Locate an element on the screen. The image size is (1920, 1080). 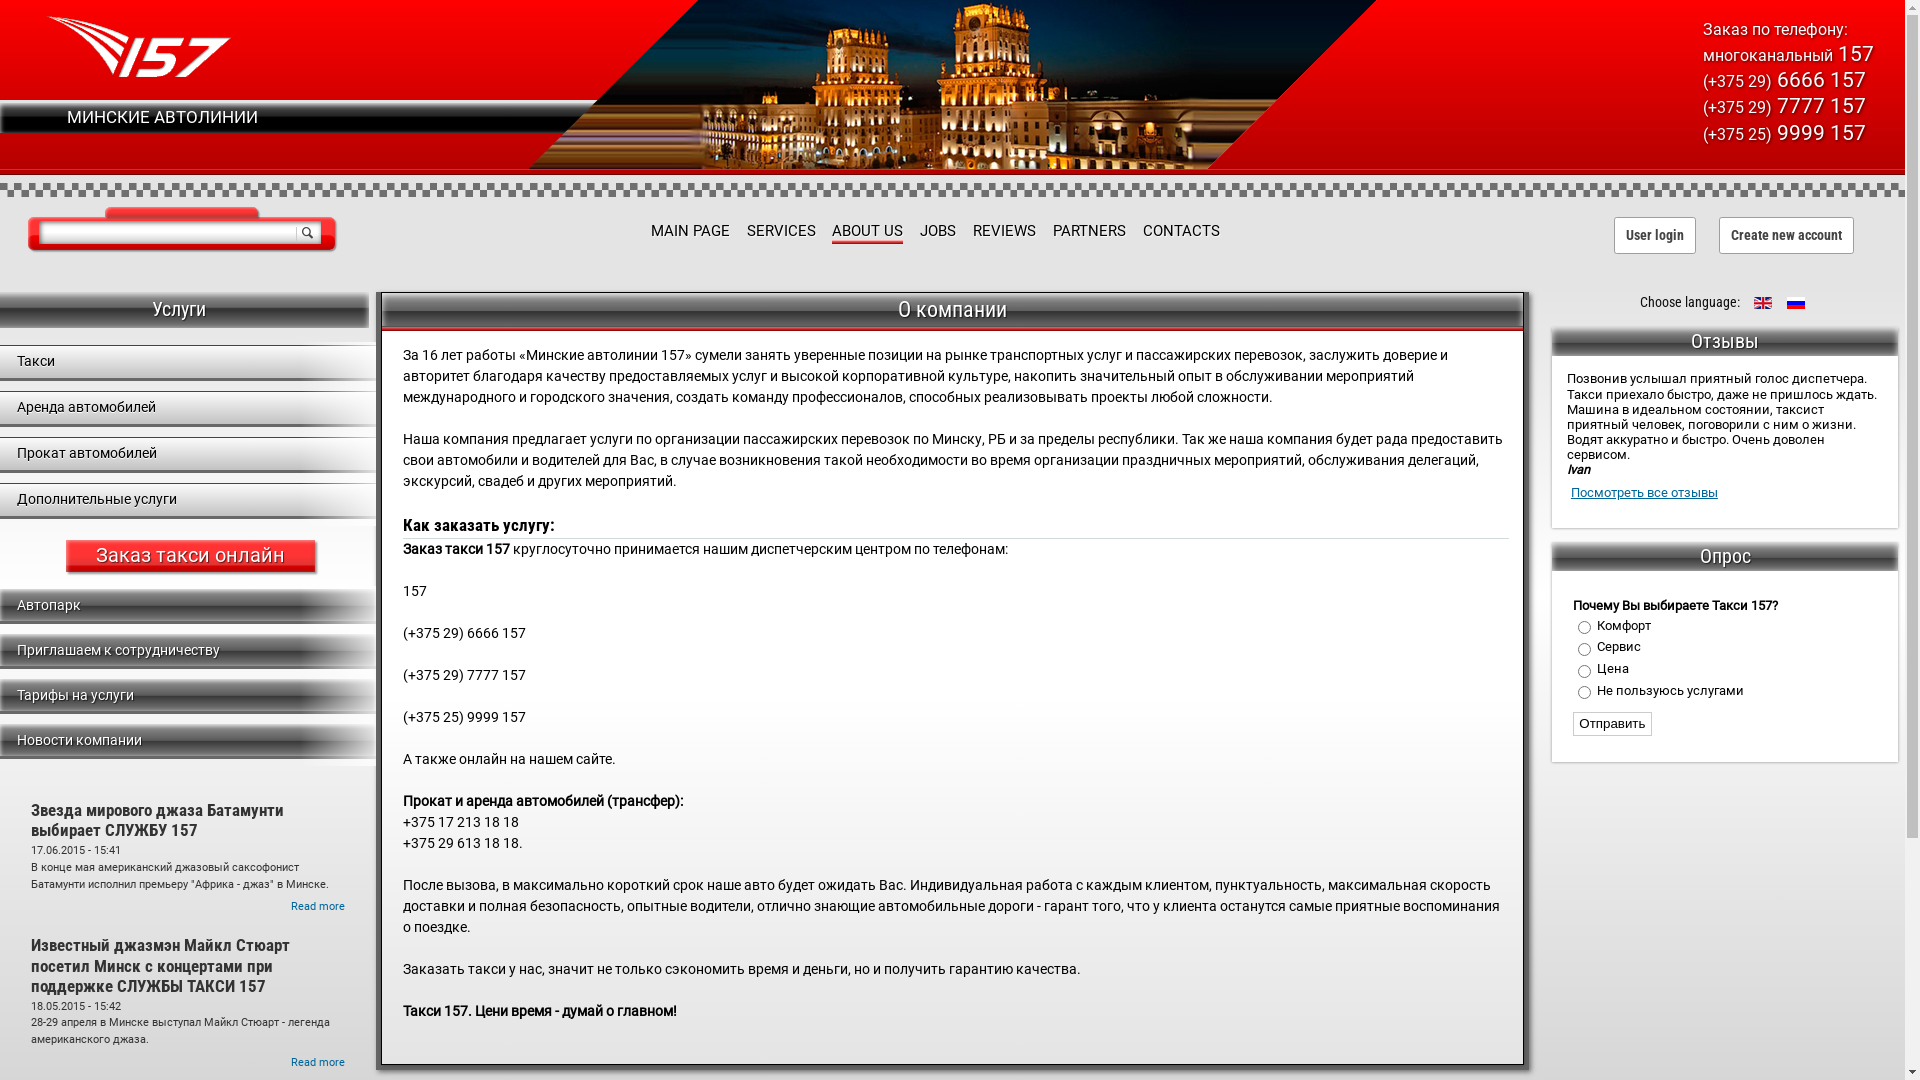
Enter the terms you wish to search for. is located at coordinates (180, 232).